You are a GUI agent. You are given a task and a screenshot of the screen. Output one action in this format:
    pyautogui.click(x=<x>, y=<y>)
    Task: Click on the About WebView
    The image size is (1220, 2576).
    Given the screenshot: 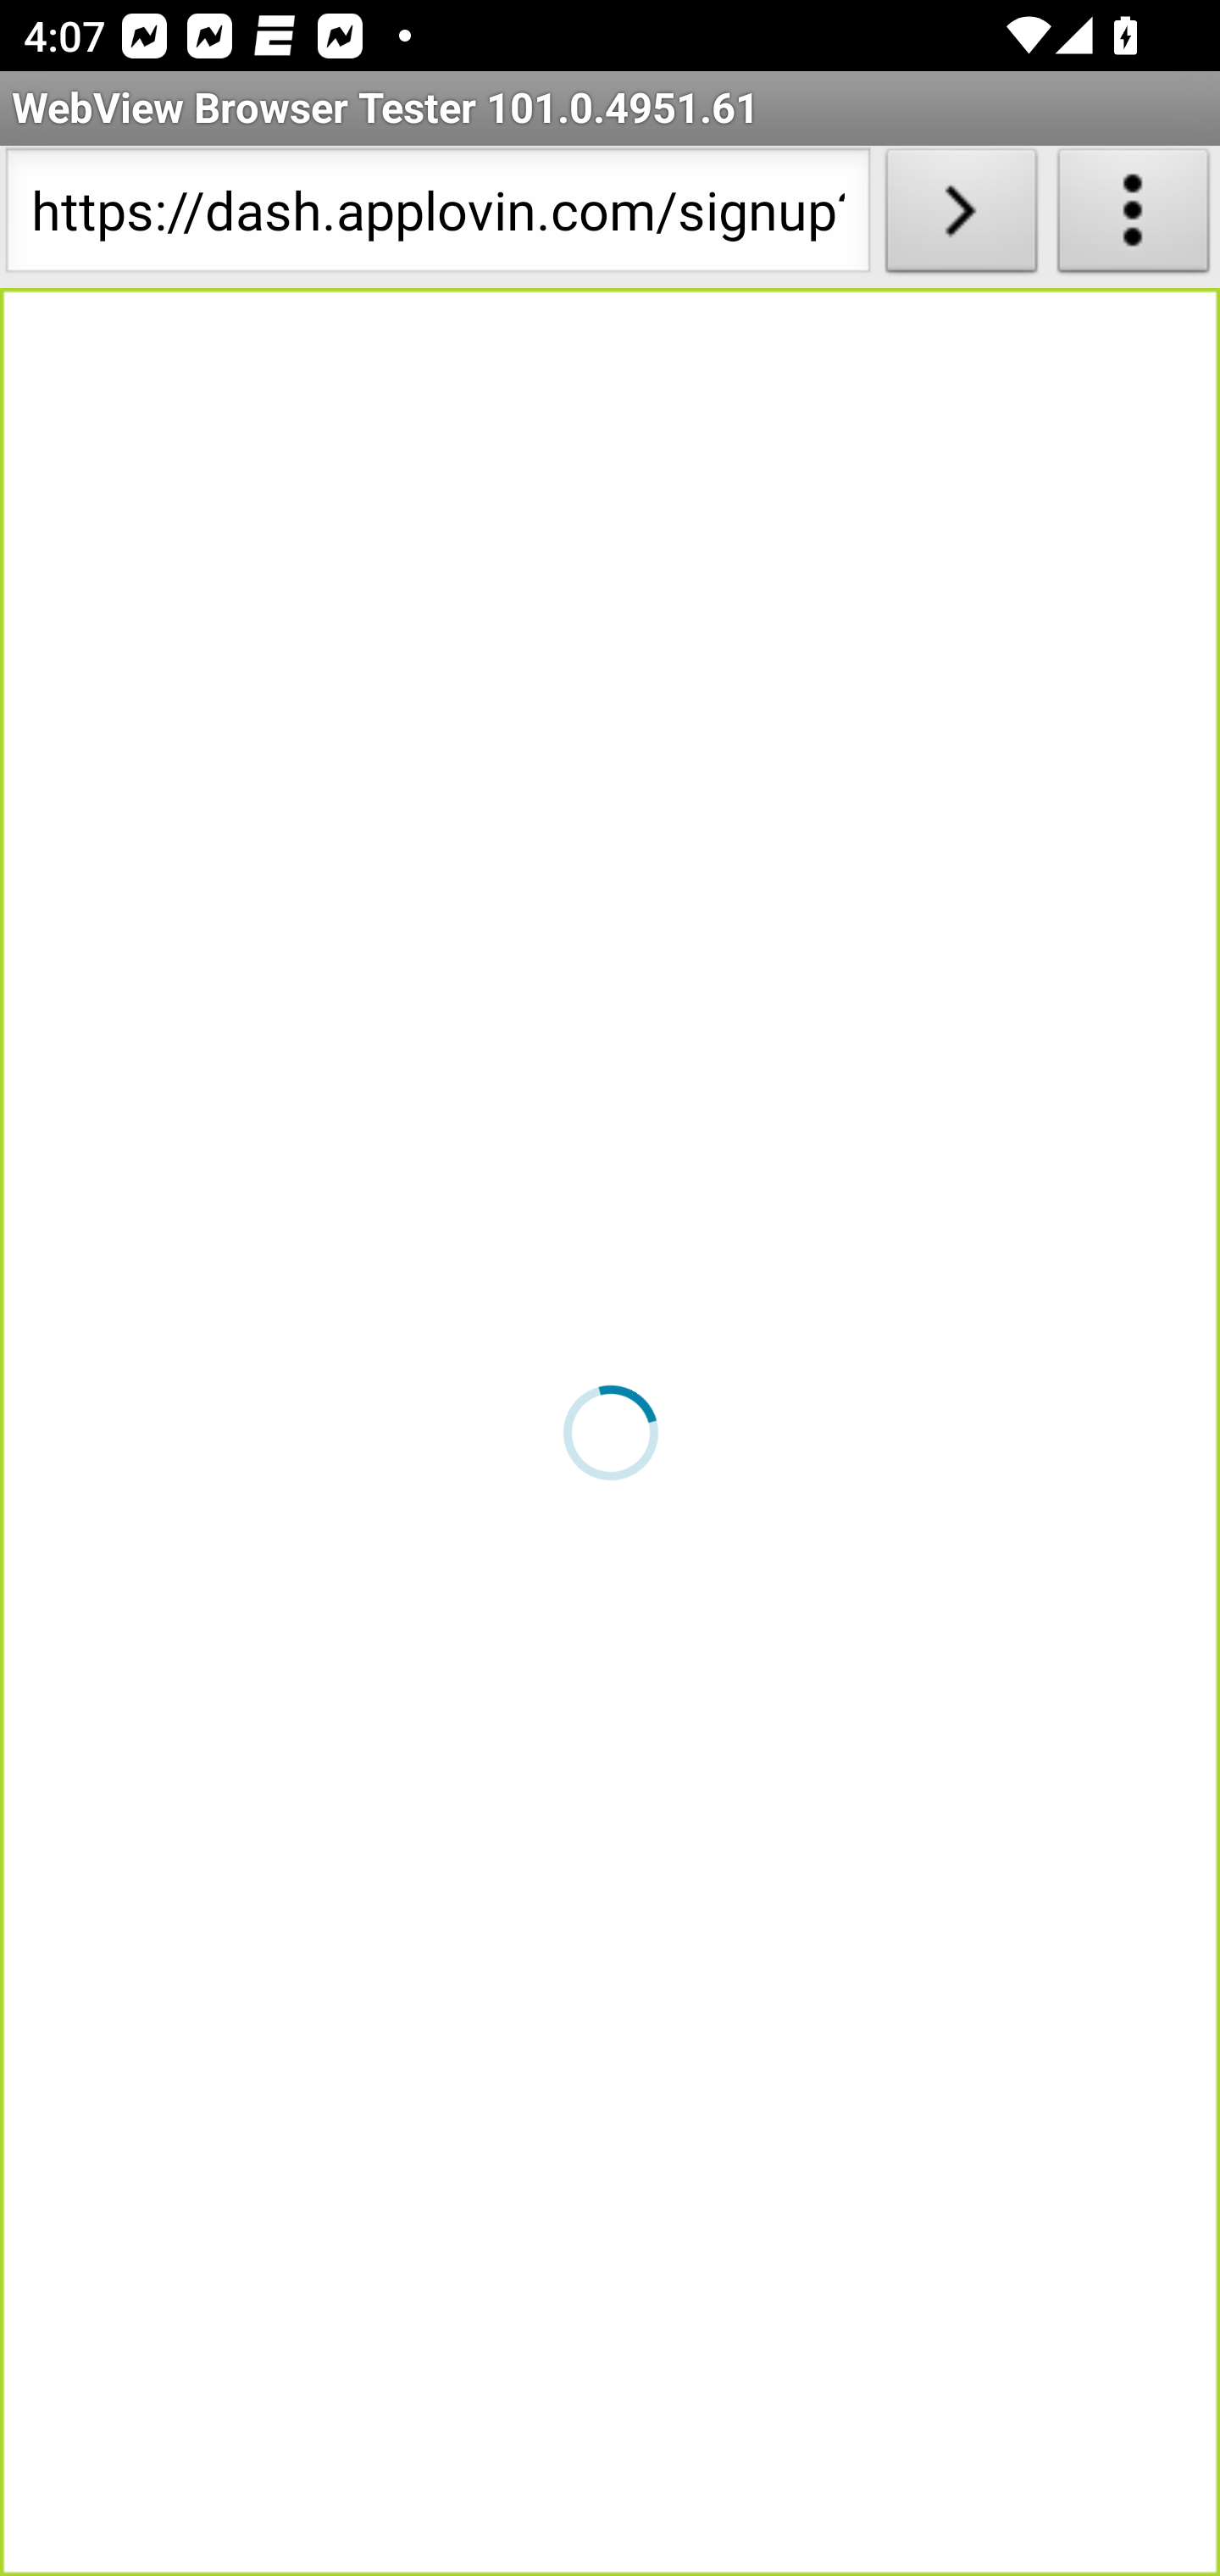 What is the action you would take?
    pyautogui.click(x=1134, y=217)
    